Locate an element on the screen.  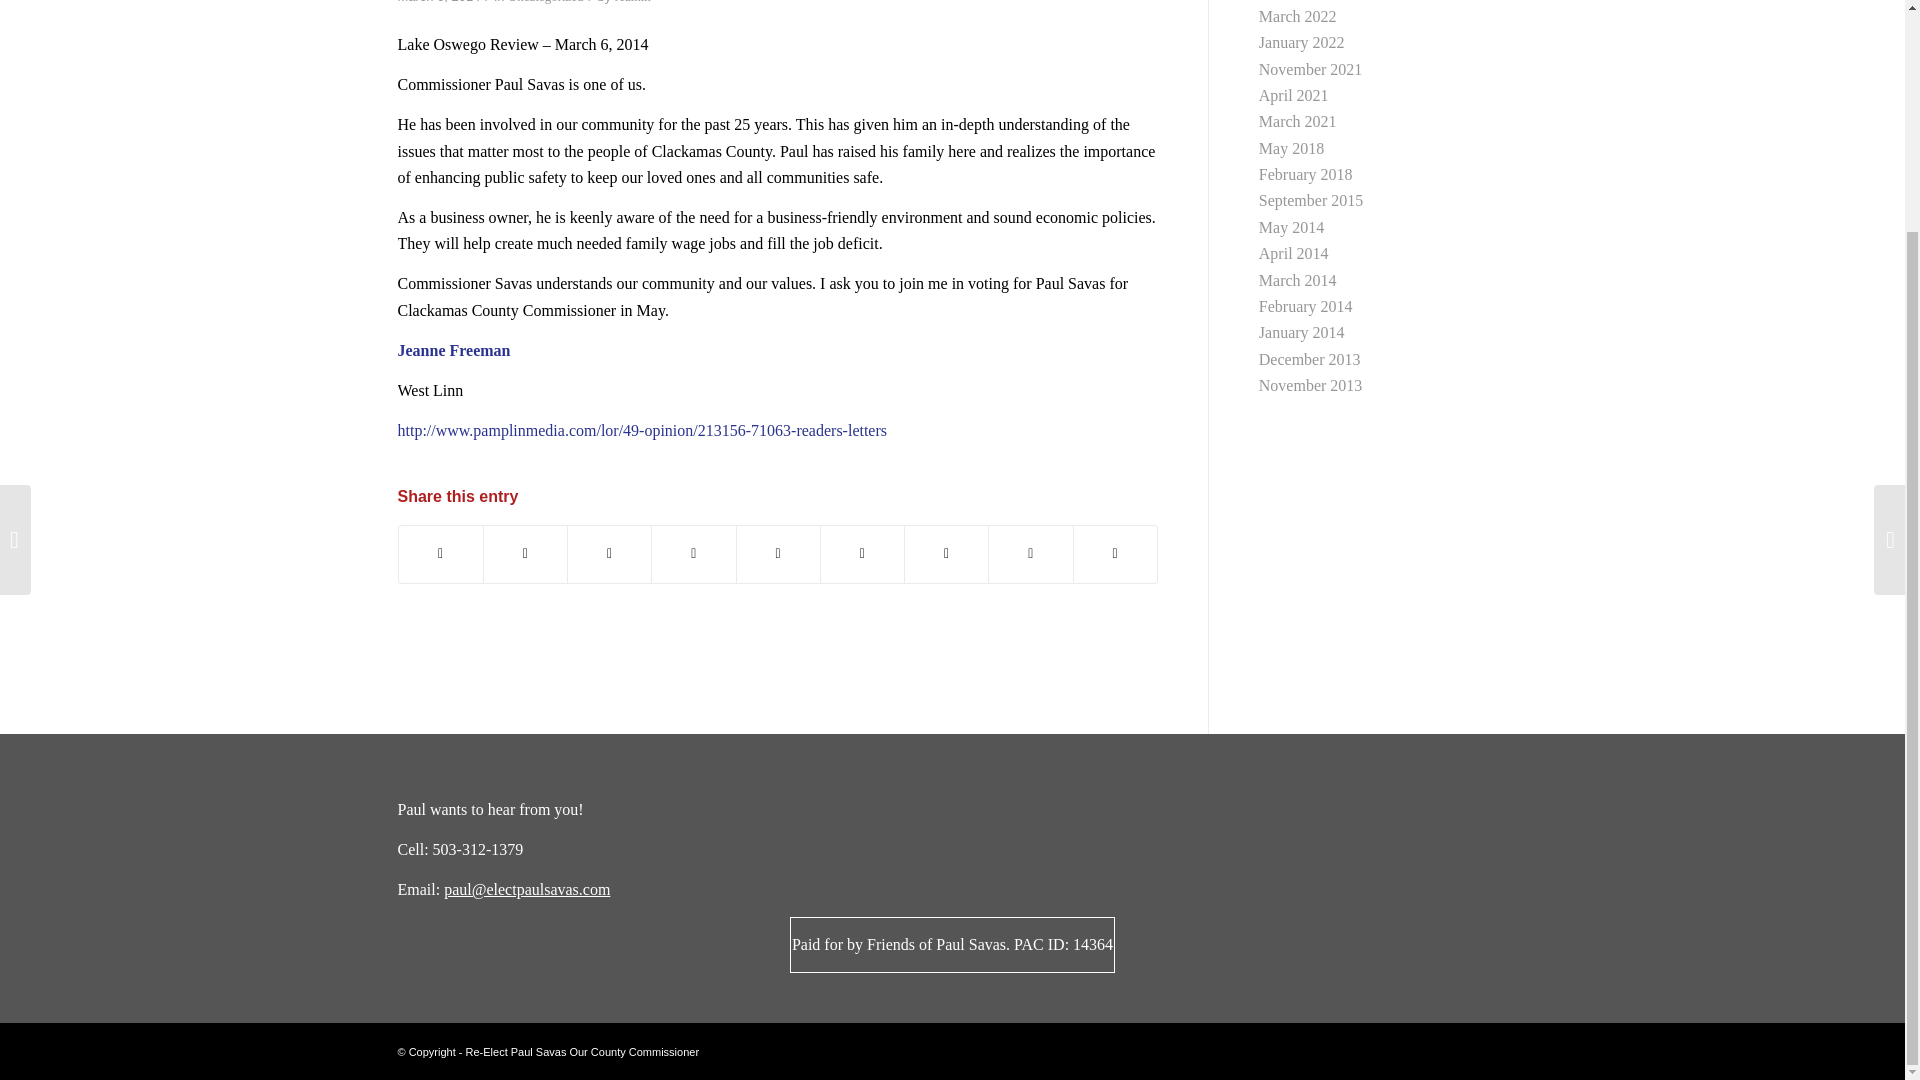
January 2022 is located at coordinates (1302, 42).